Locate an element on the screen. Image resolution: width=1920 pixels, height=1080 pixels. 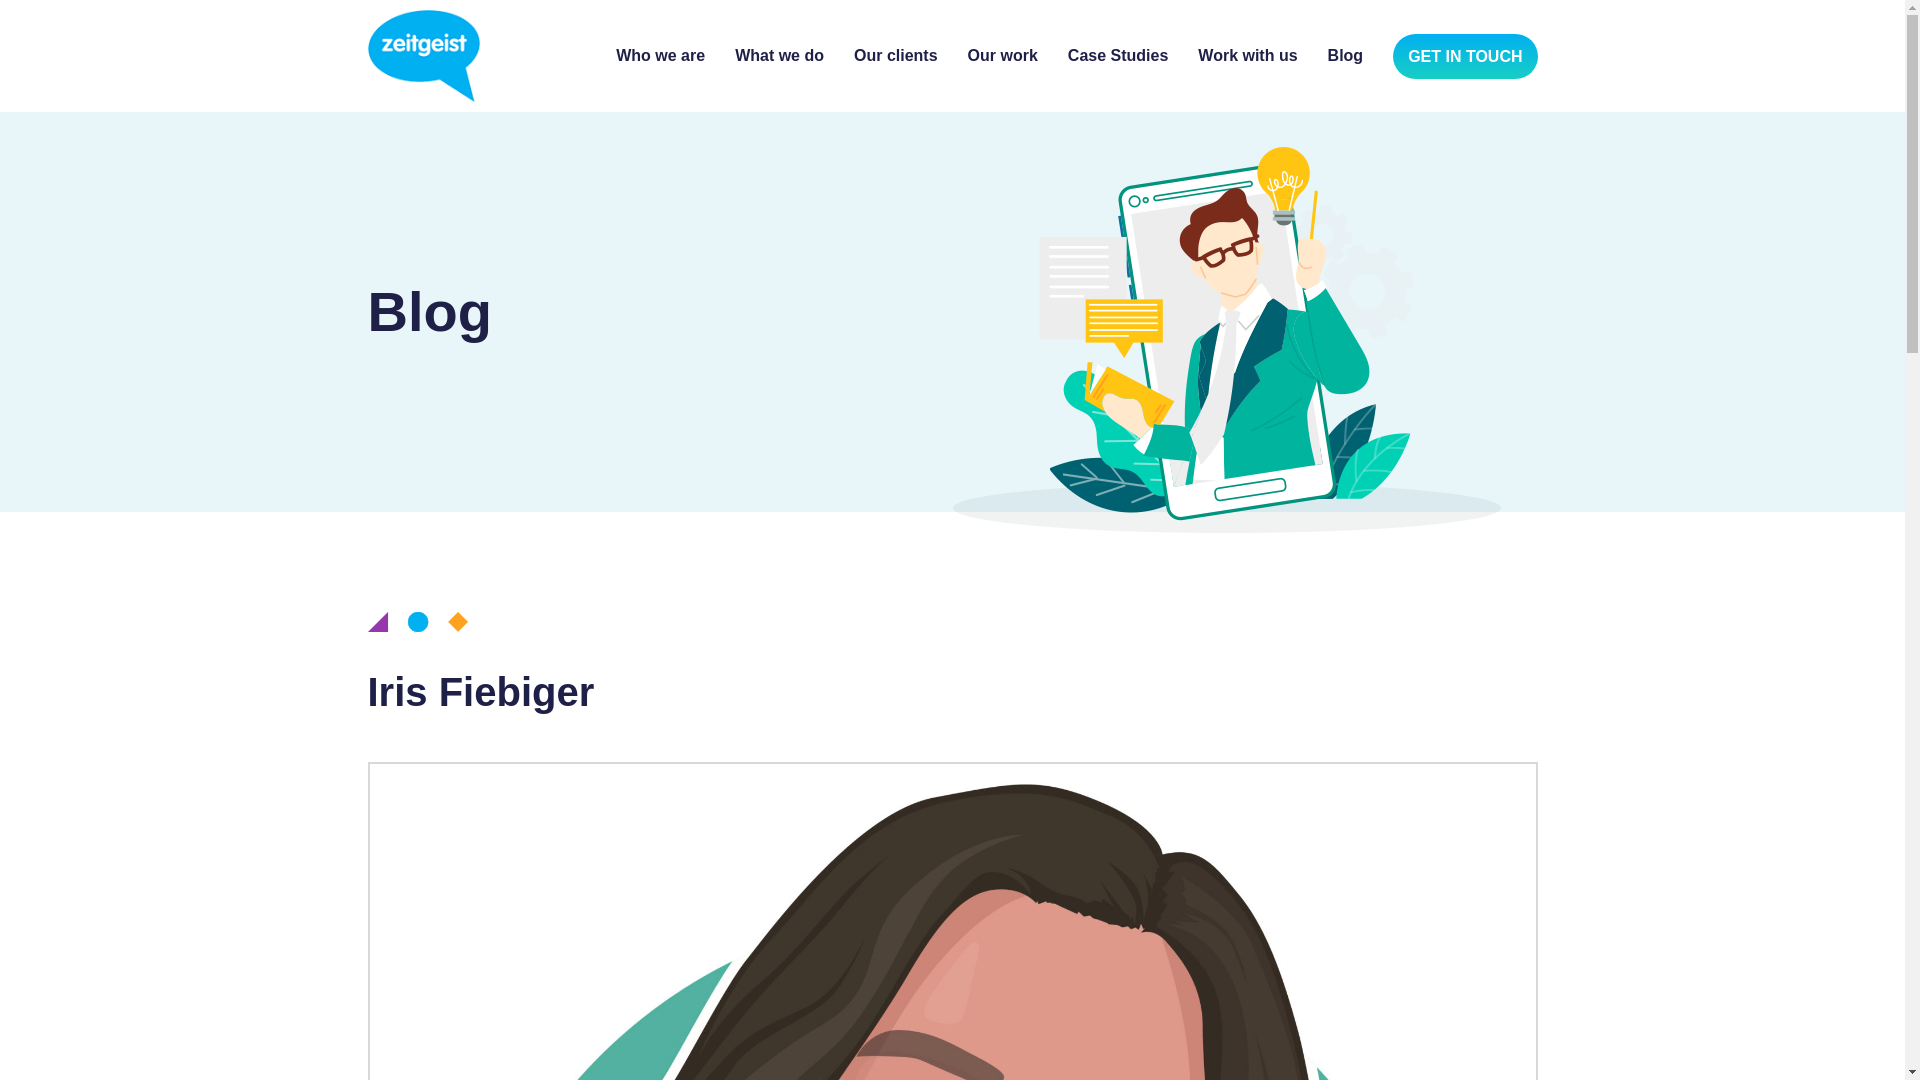
Case Studies is located at coordinates (1117, 56).